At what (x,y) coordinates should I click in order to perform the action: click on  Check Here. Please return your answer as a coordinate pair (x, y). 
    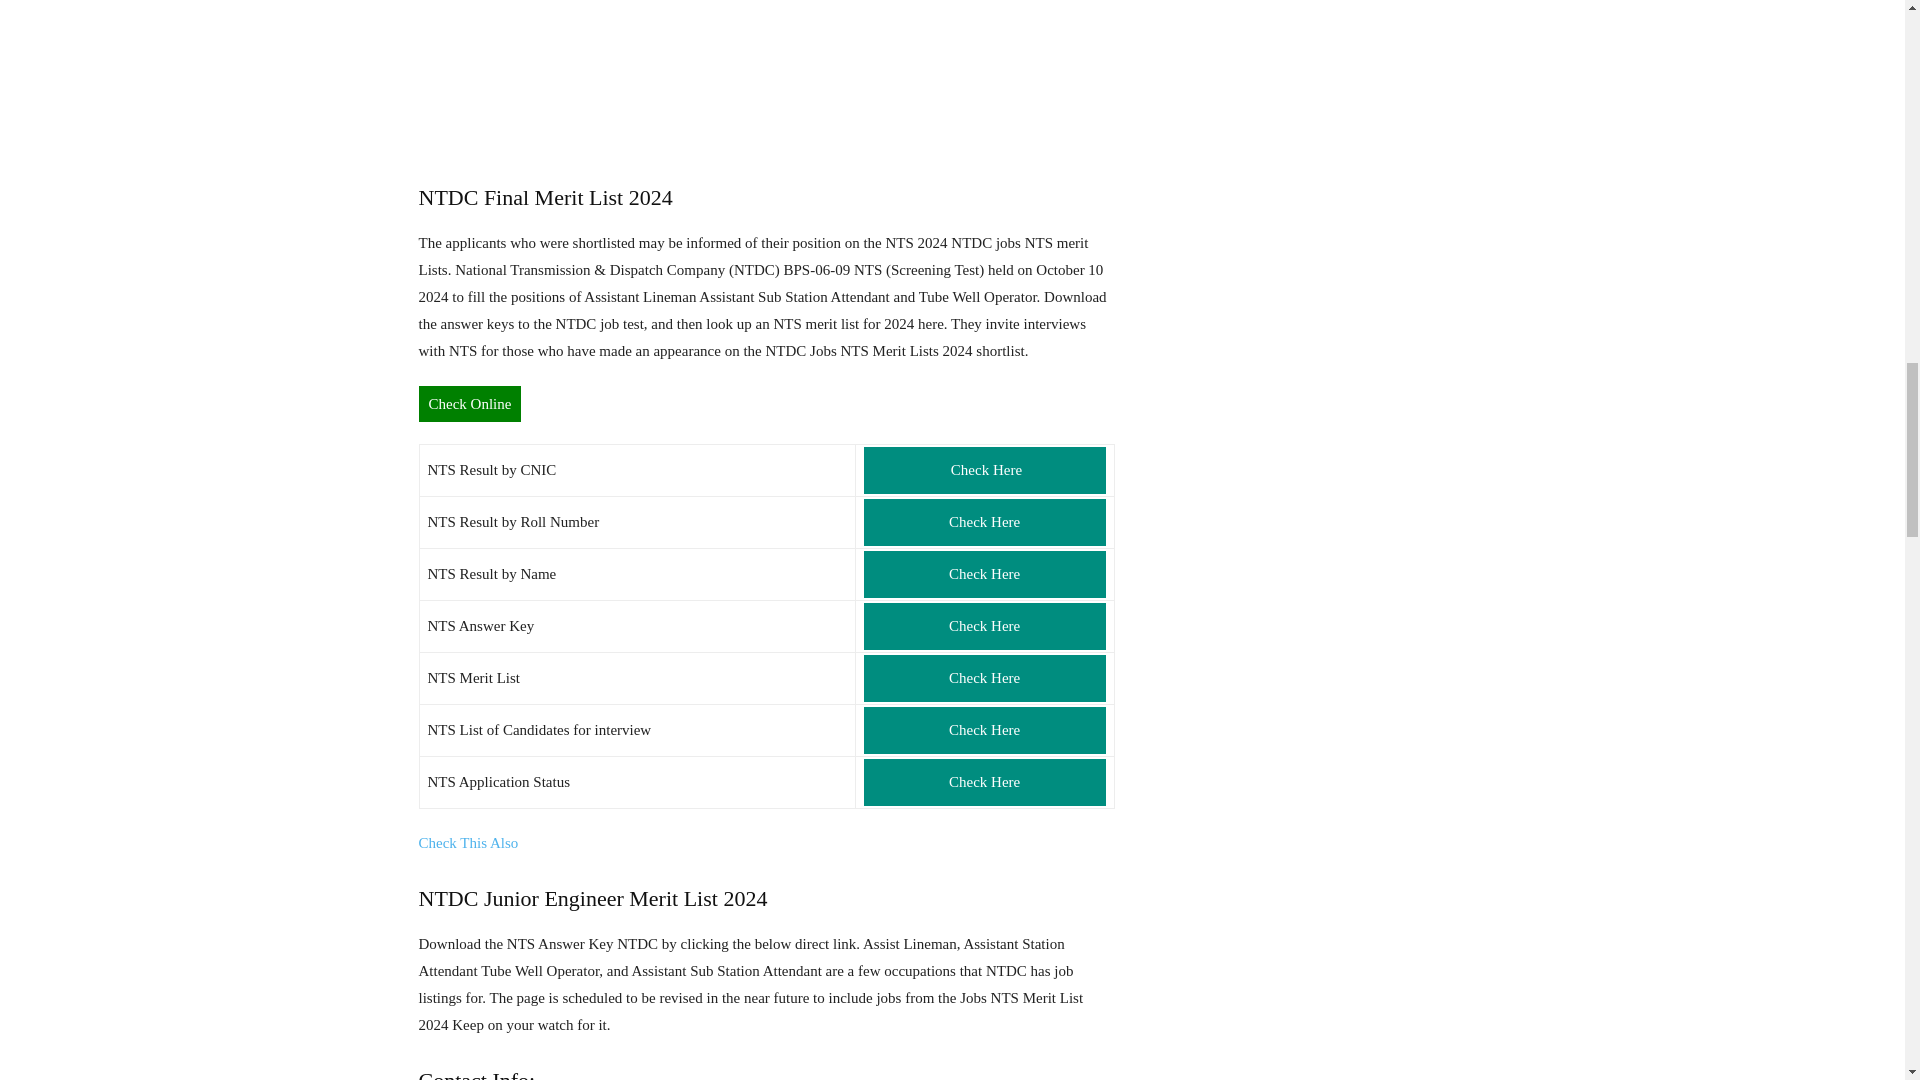
    Looking at the image, I should click on (984, 470).